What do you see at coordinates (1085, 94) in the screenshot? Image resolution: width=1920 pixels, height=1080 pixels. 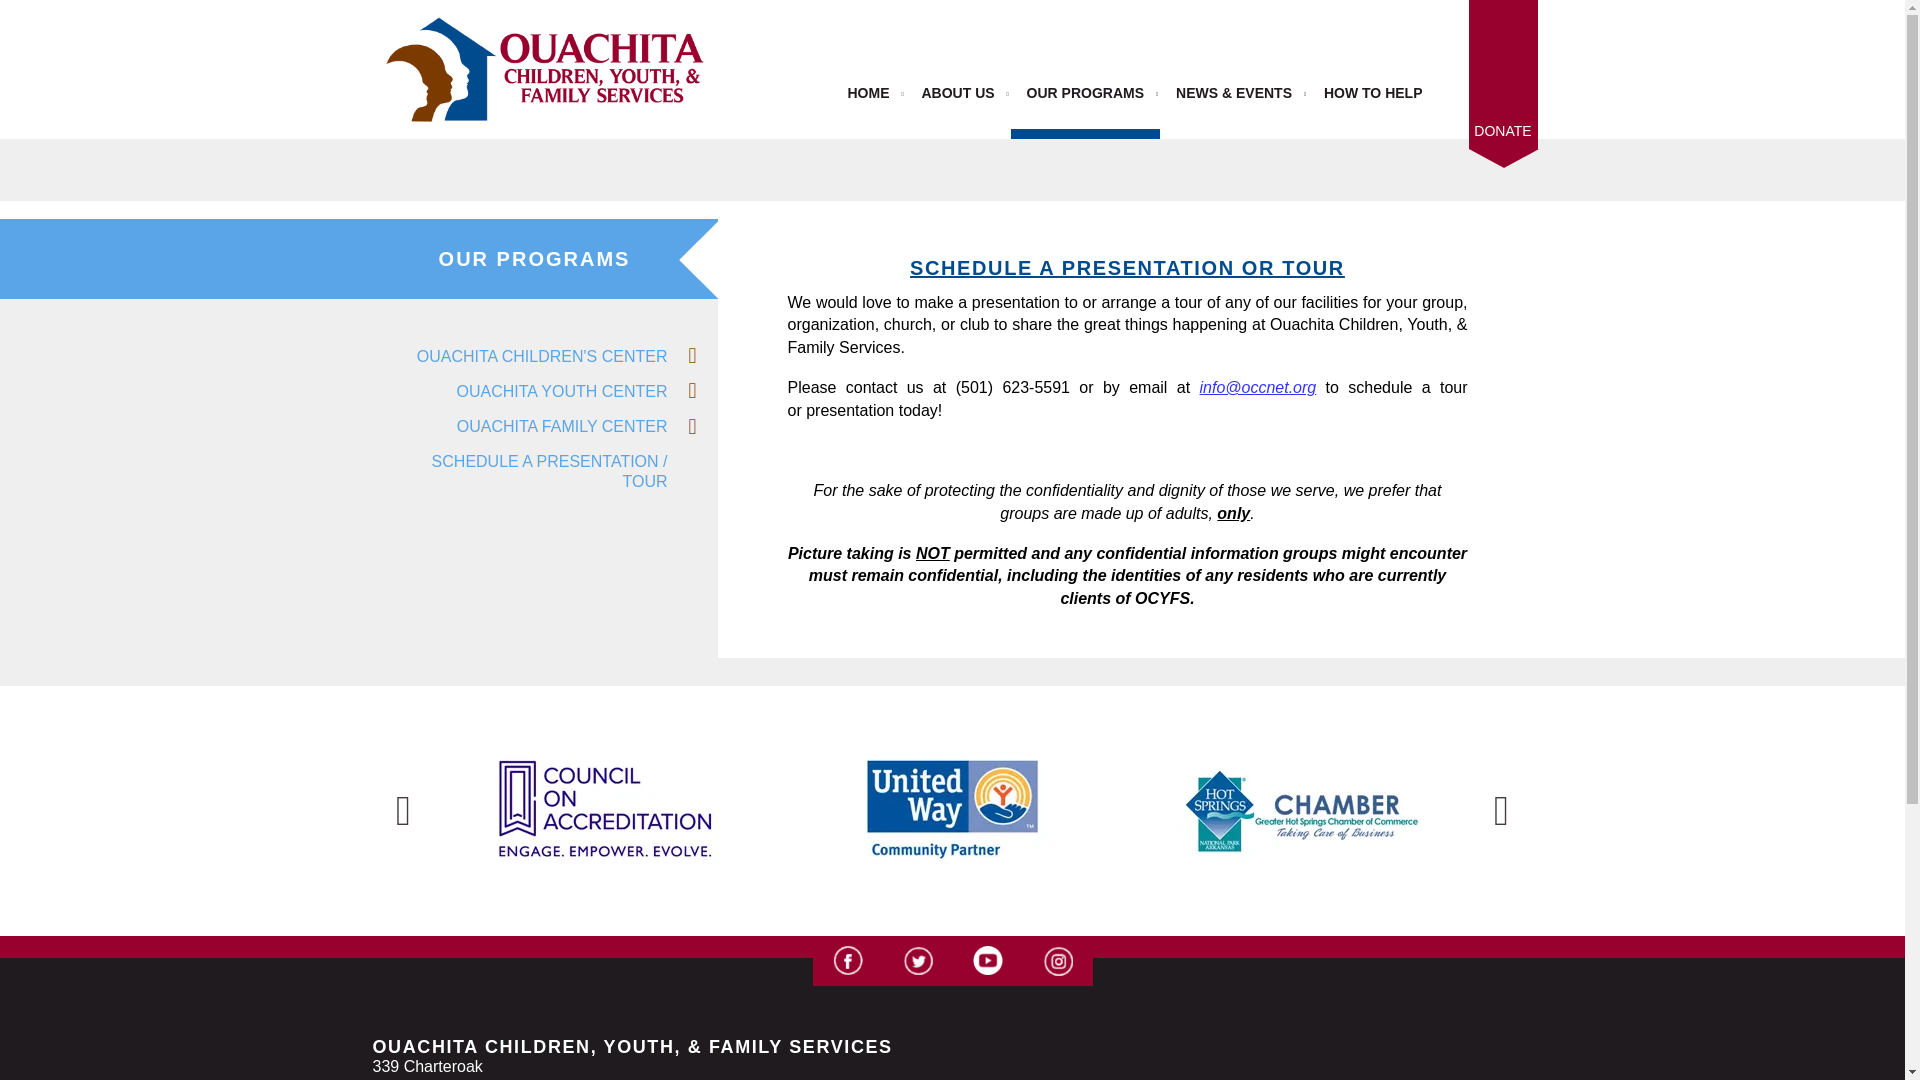 I see `OUR PROGRAMS` at bounding box center [1085, 94].